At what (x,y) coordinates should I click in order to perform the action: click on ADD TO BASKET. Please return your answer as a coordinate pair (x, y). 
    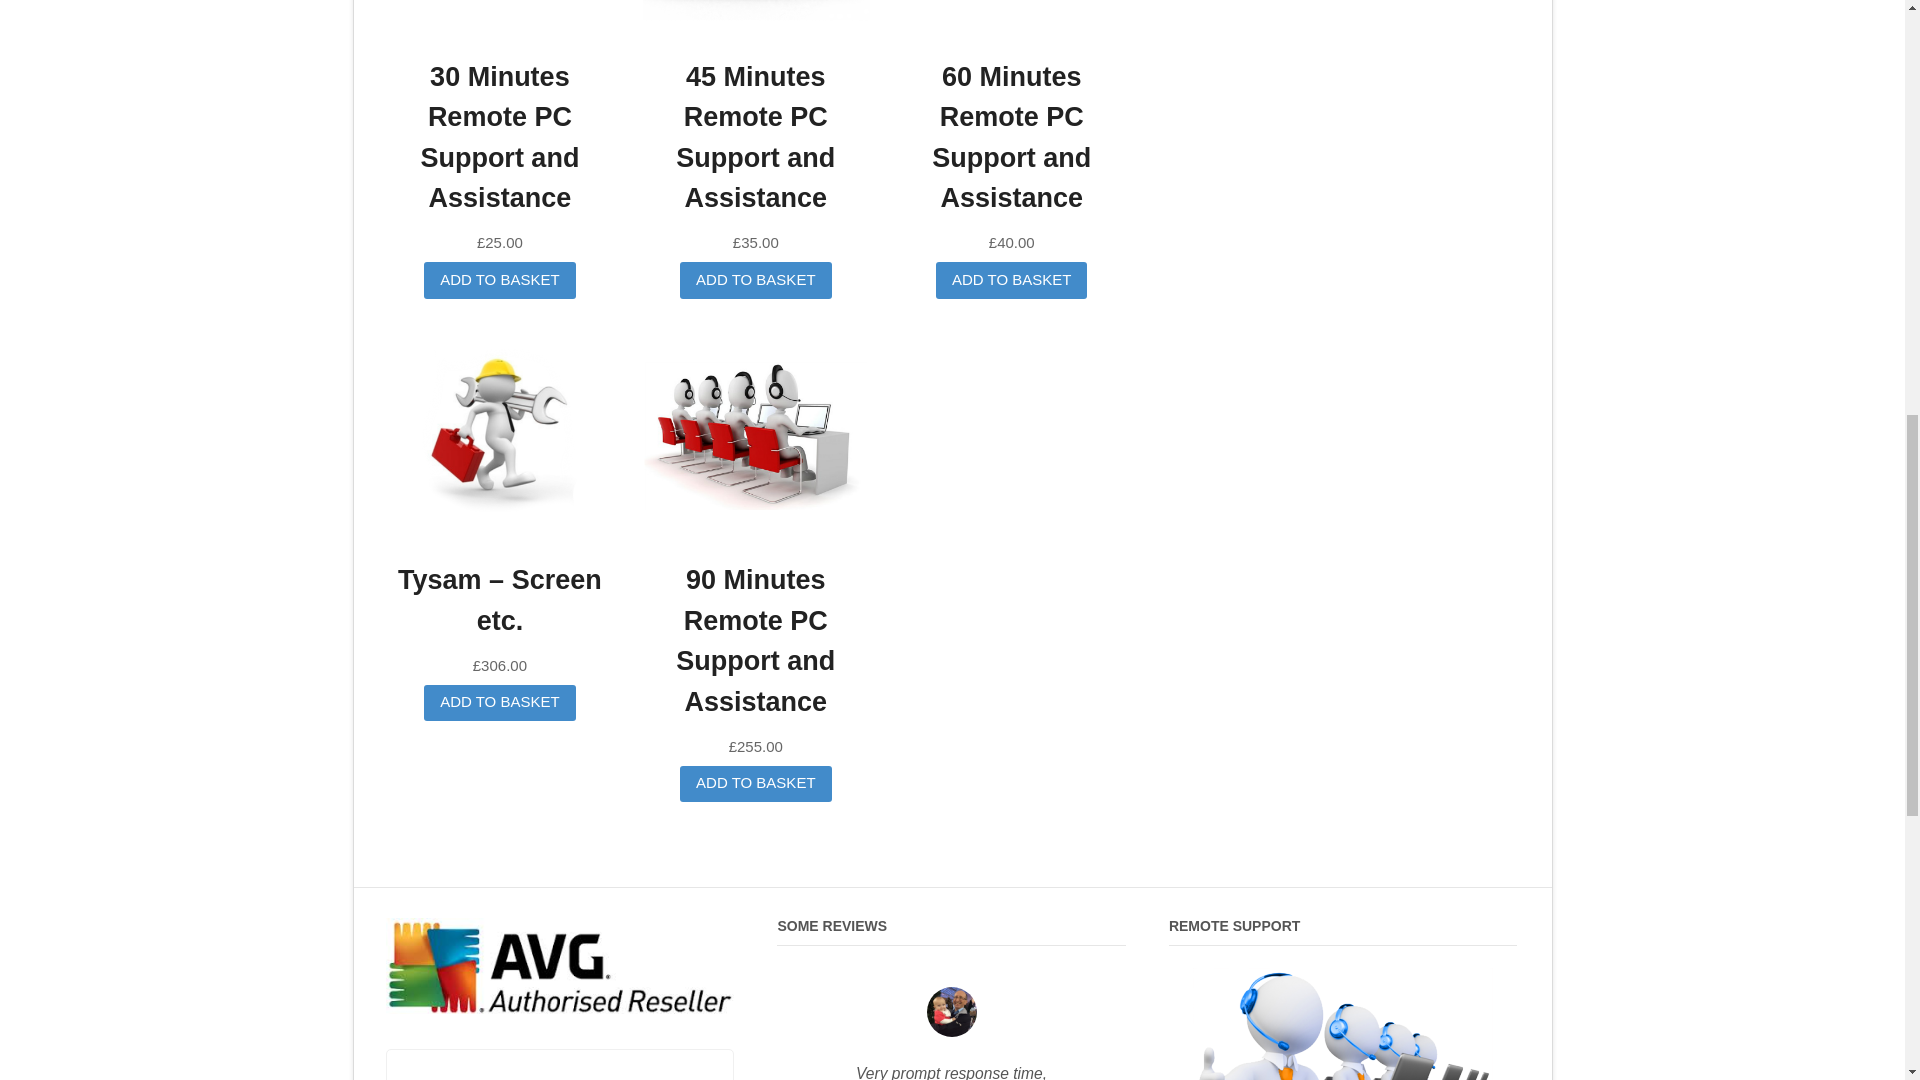
    Looking at the image, I should click on (755, 280).